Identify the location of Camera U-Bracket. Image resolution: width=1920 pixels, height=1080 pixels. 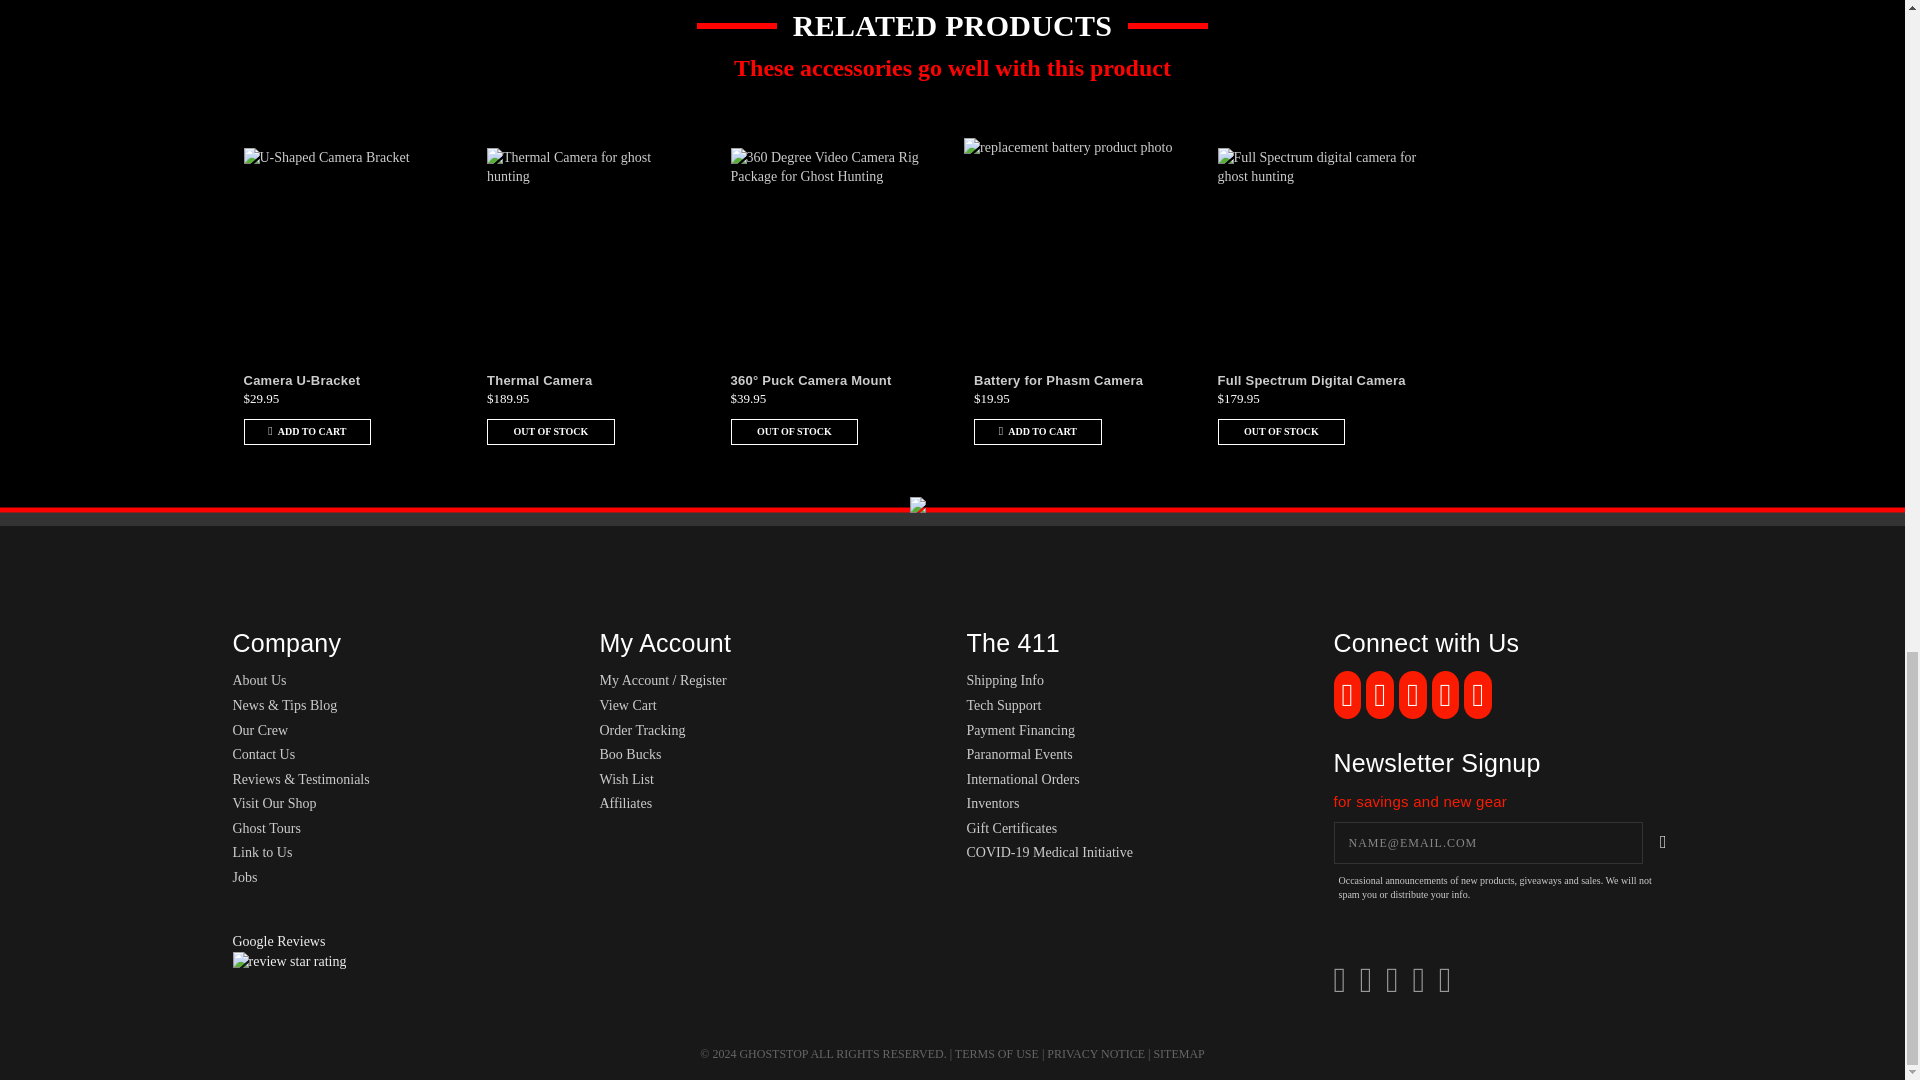
(302, 380).